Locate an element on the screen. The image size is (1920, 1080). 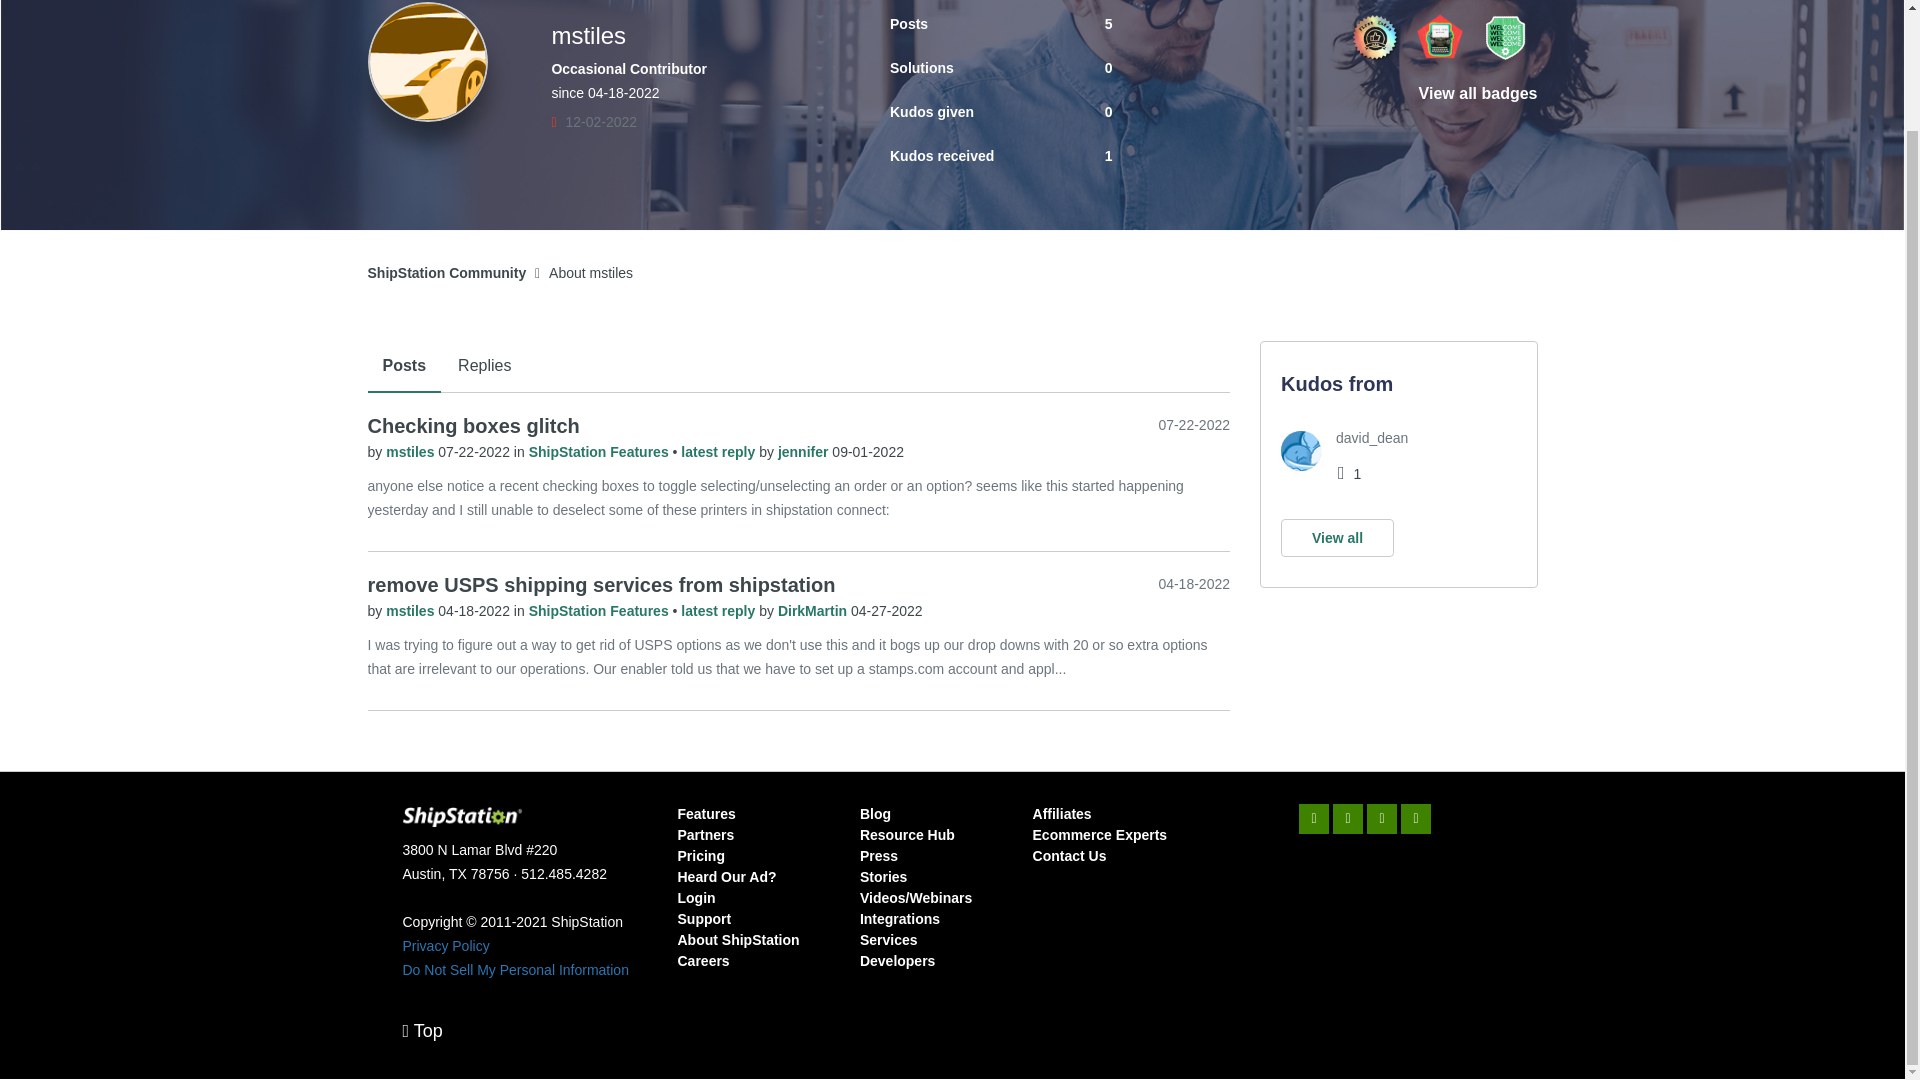
07-22-2022 11:28 AM 07-22-2022 11:28 AM is located at coordinates (1194, 424).